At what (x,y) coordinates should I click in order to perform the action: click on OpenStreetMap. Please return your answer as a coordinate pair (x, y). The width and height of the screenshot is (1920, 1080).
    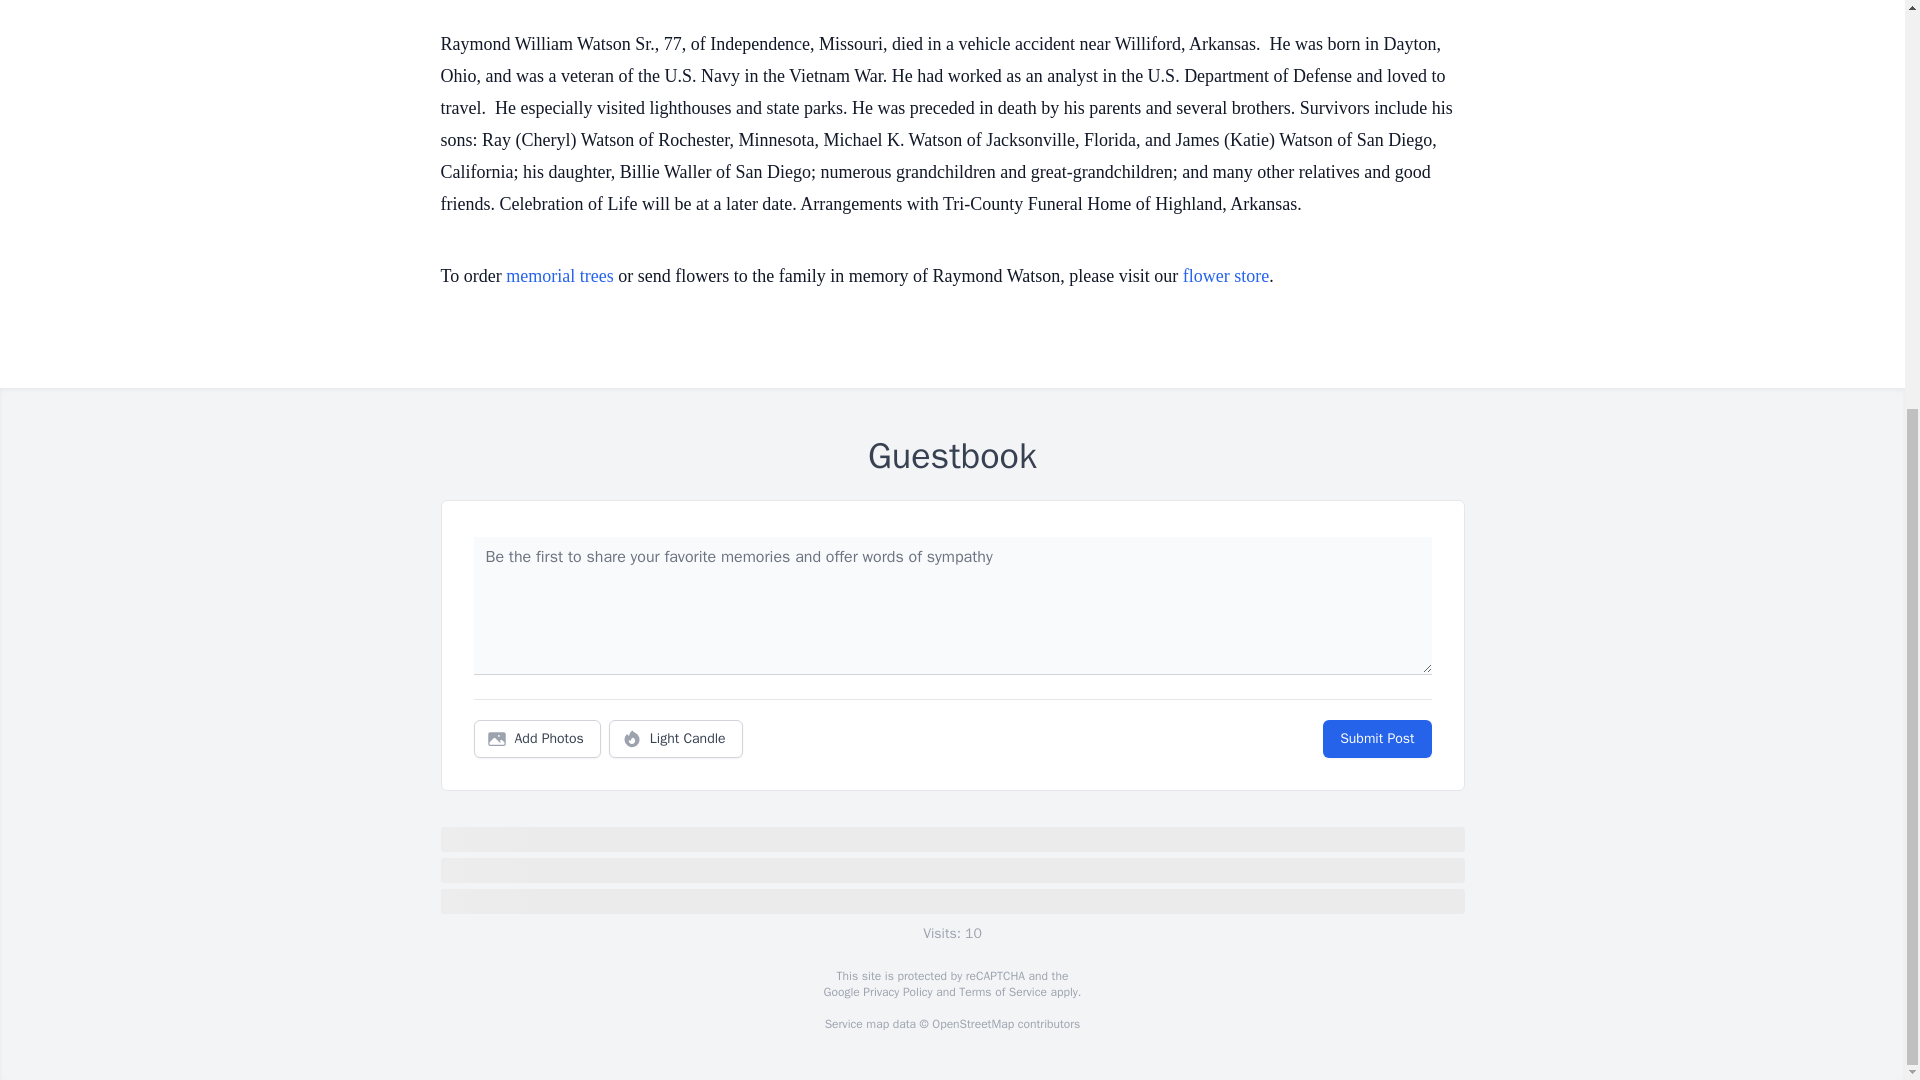
    Looking at the image, I should click on (972, 1024).